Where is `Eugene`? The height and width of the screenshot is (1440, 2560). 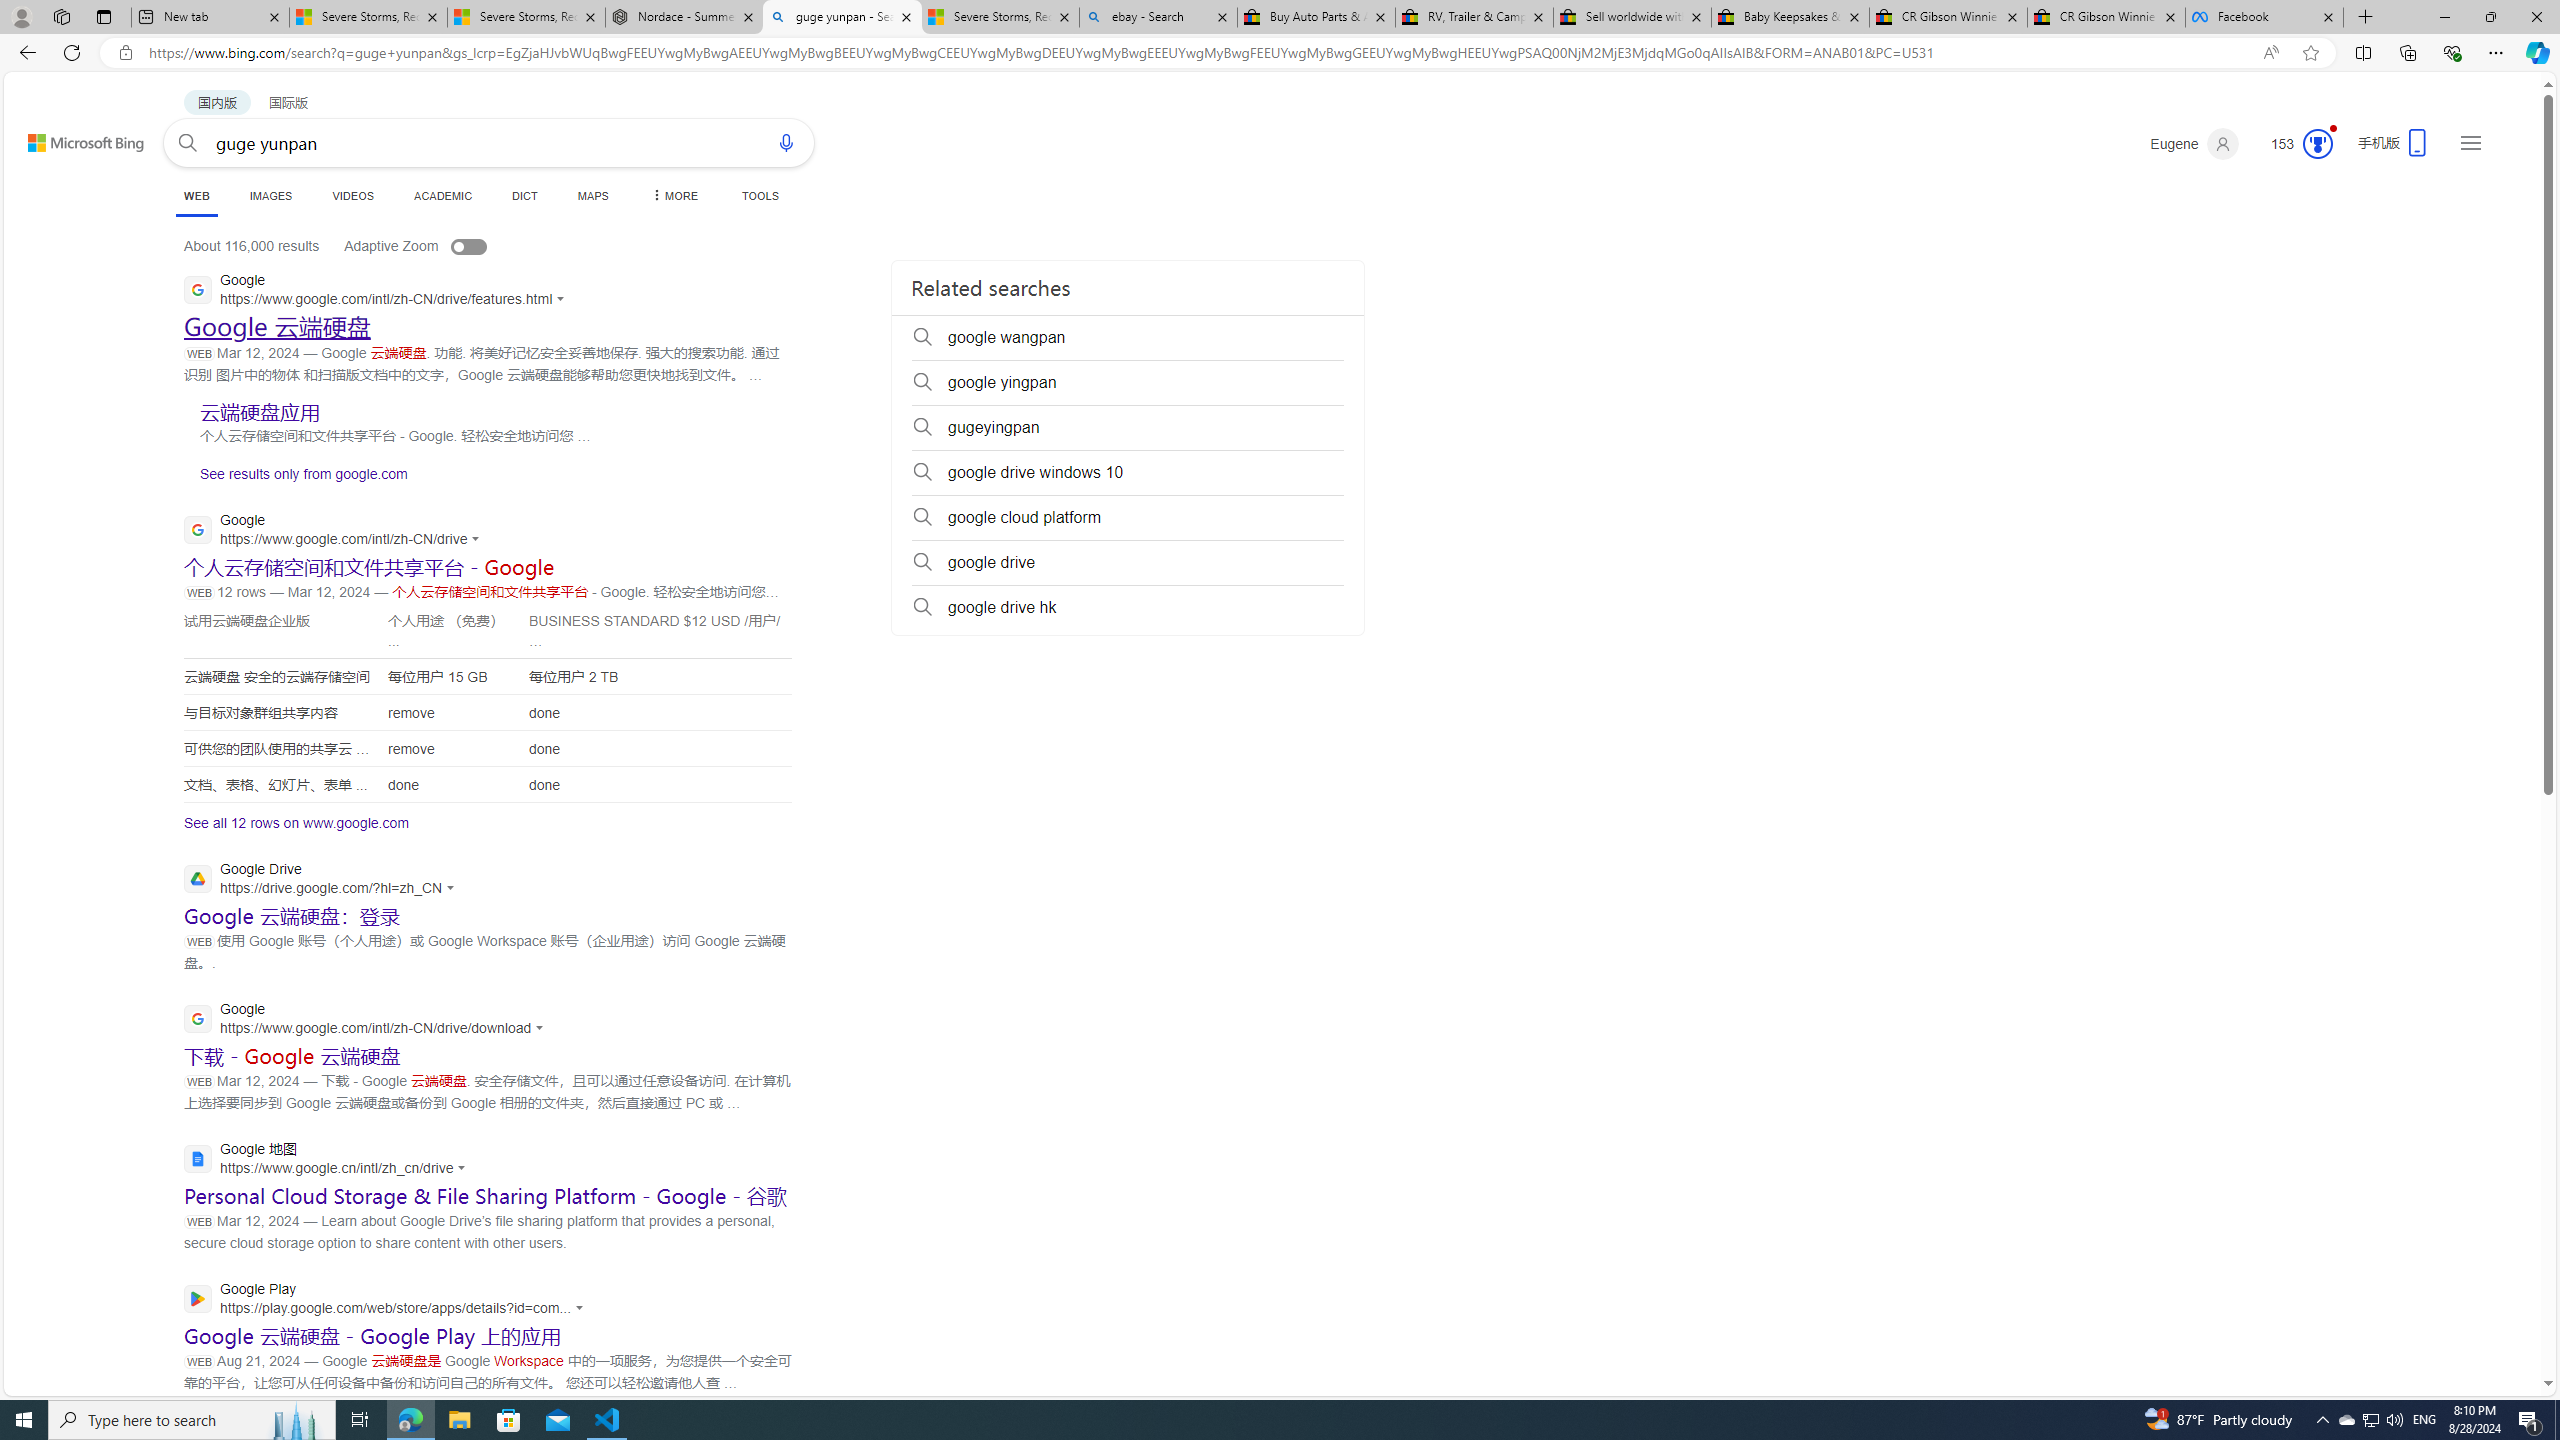 Eugene is located at coordinates (2195, 144).